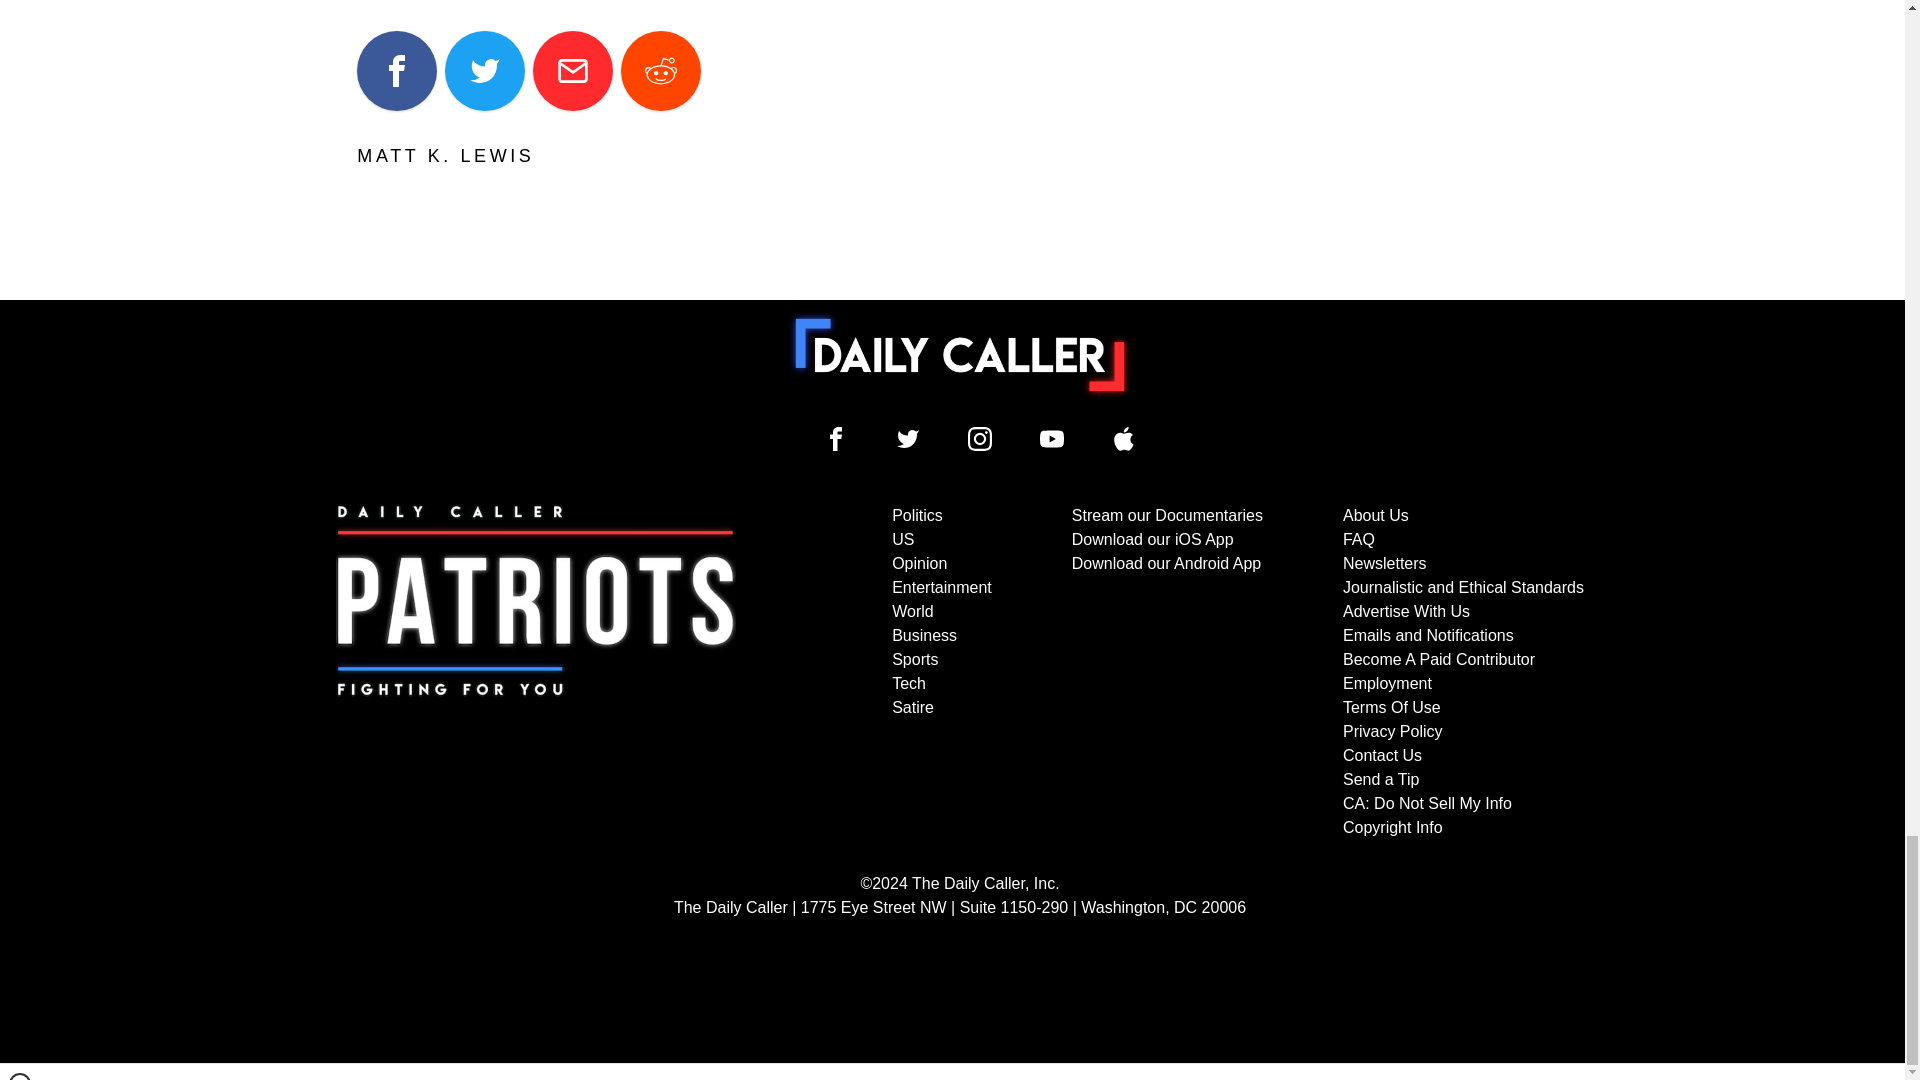 This screenshot has width=1920, height=1080. Describe the element at coordinates (836, 438) in the screenshot. I see `Daily Caller Facebook` at that location.